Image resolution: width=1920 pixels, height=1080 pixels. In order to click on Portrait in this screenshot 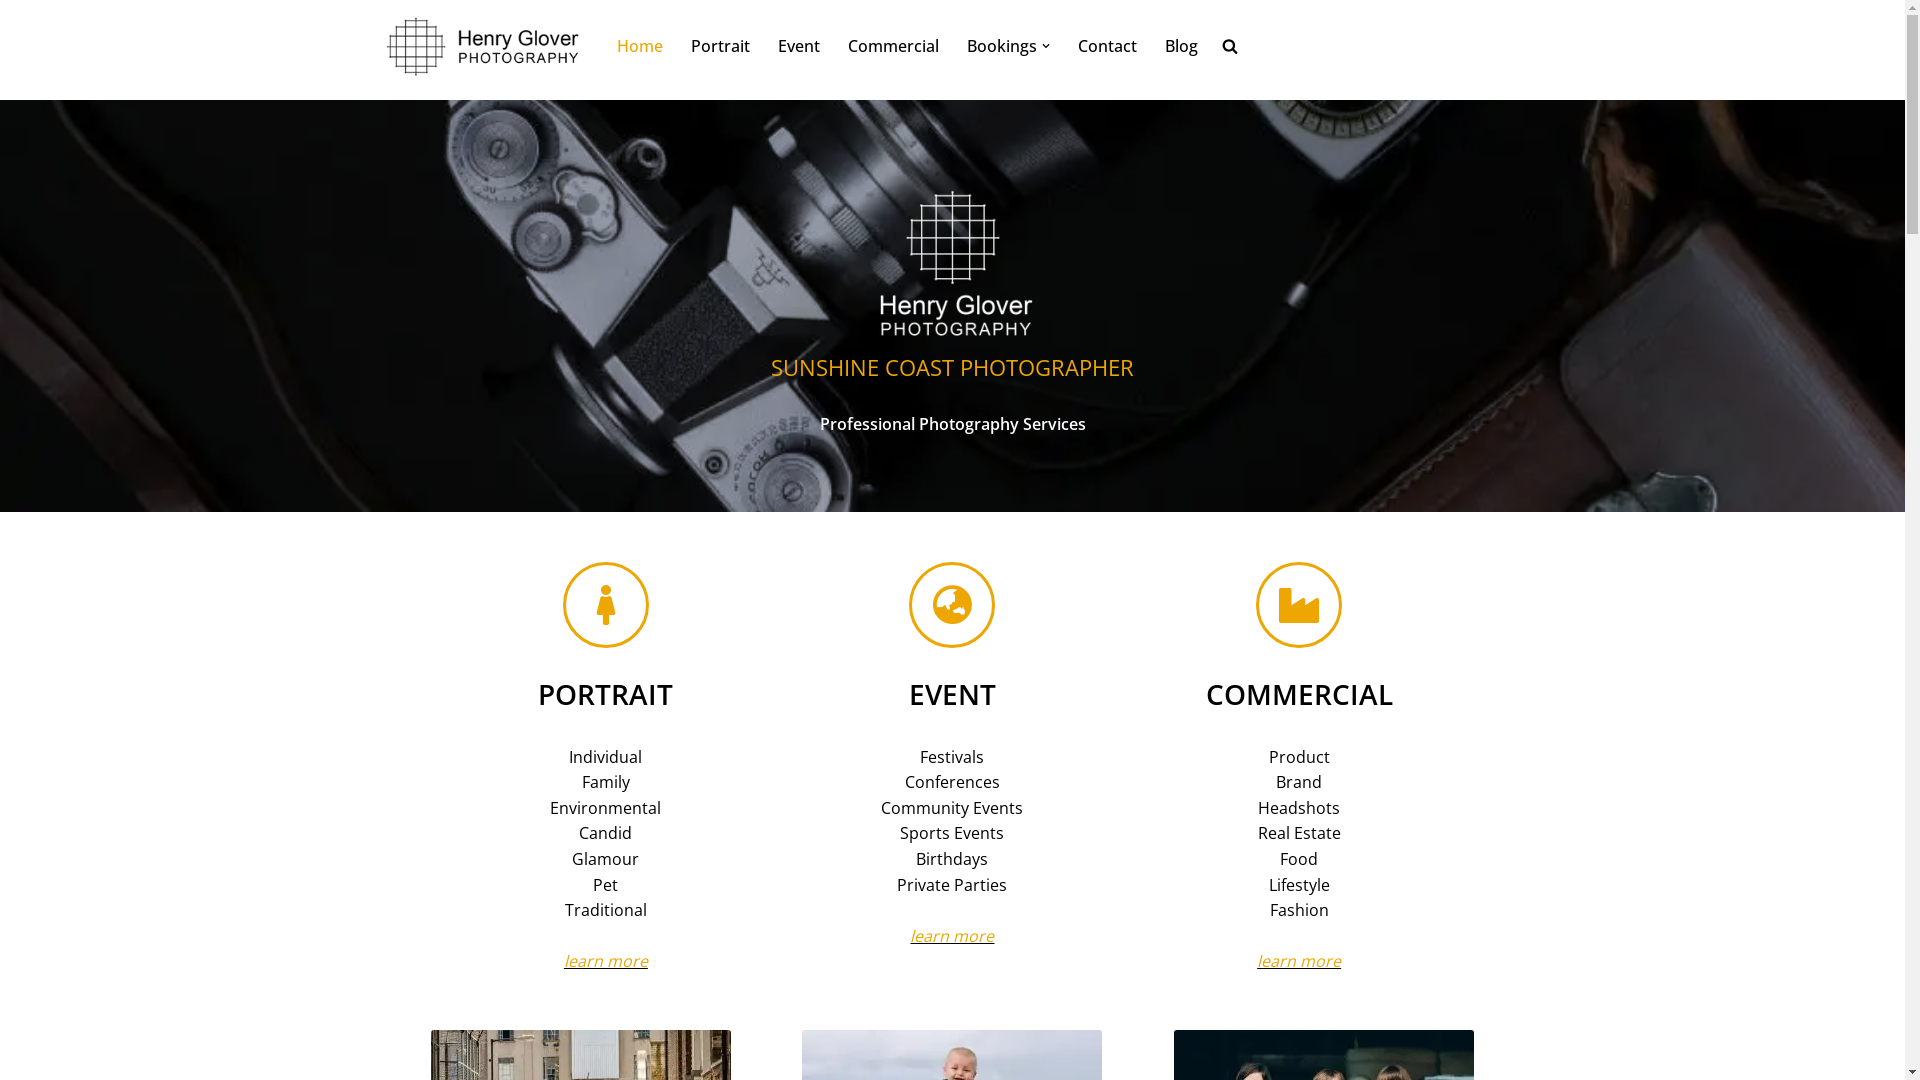, I will do `click(720, 46)`.